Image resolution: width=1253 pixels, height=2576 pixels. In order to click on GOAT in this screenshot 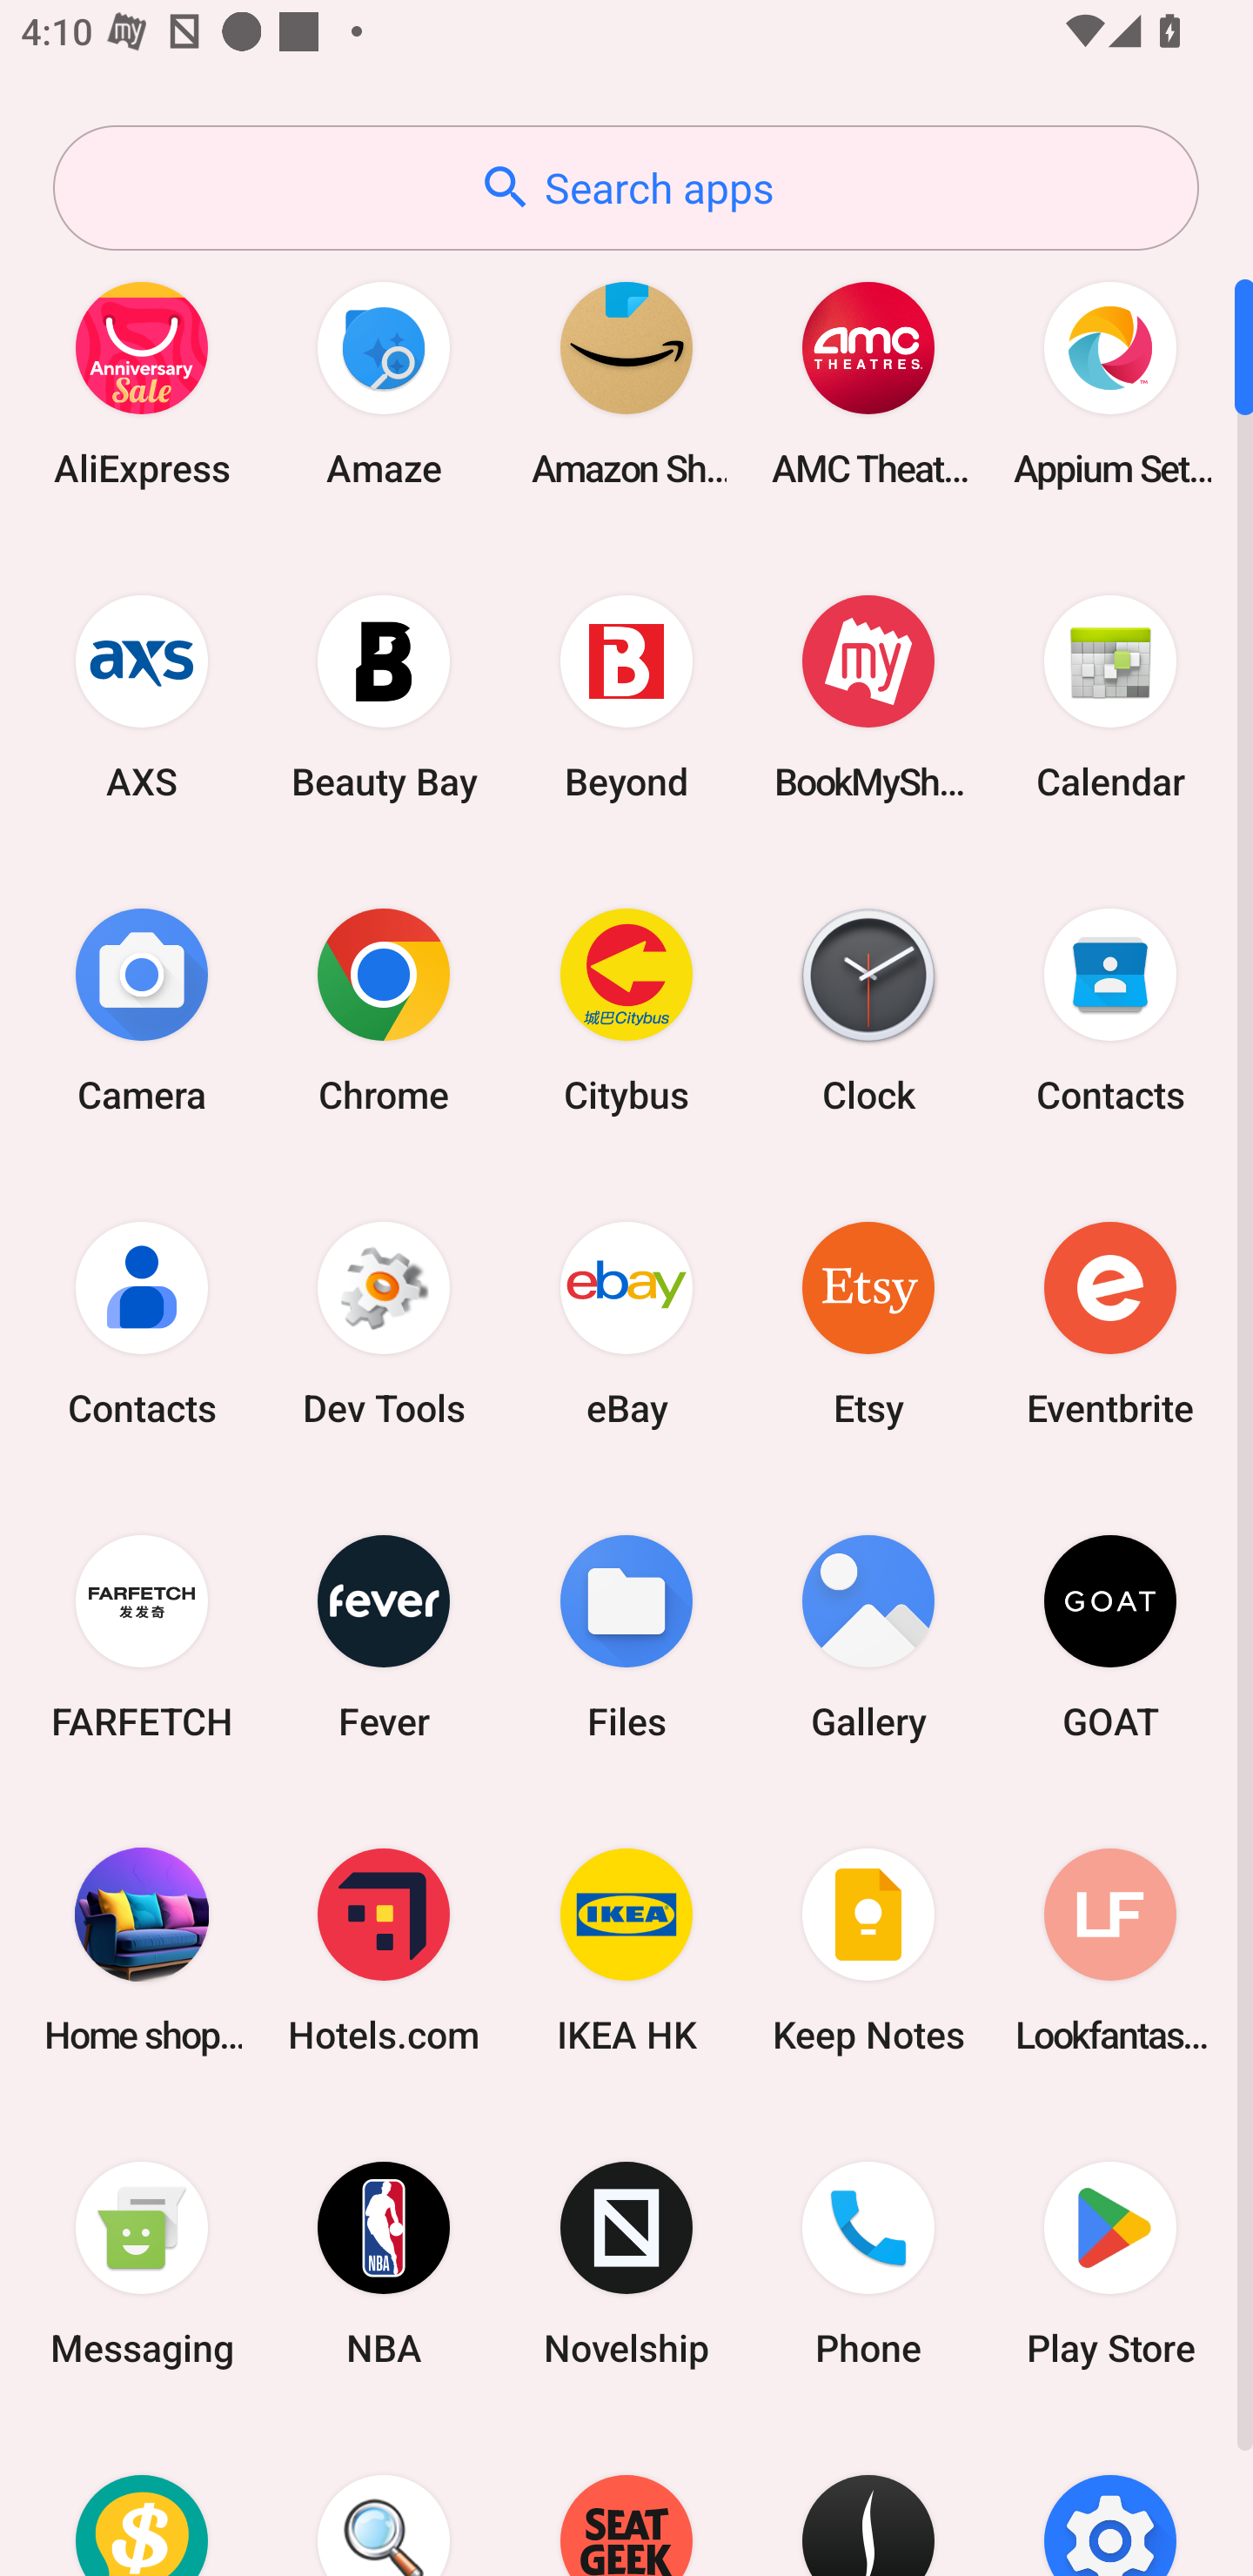, I will do `click(1110, 1636)`.